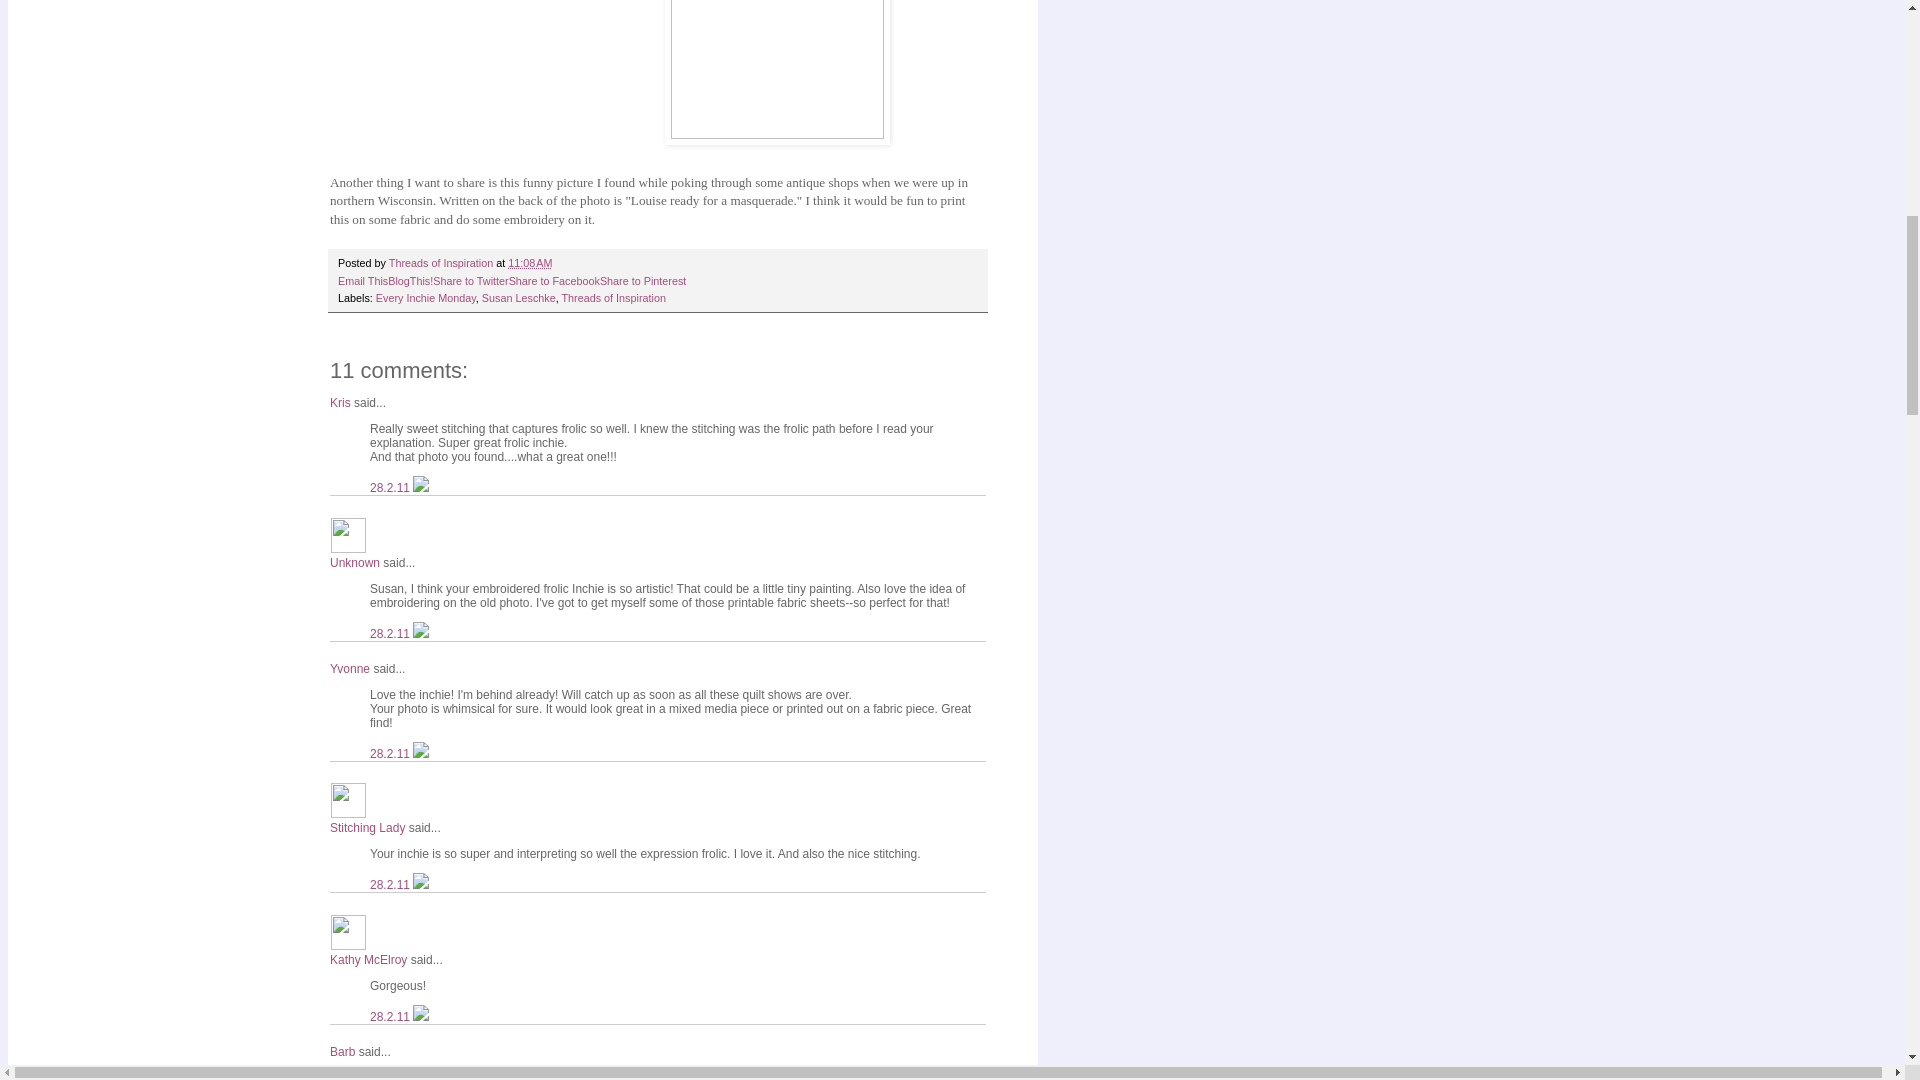  Describe the element at coordinates (391, 633) in the screenshot. I see `comment permalink` at that location.